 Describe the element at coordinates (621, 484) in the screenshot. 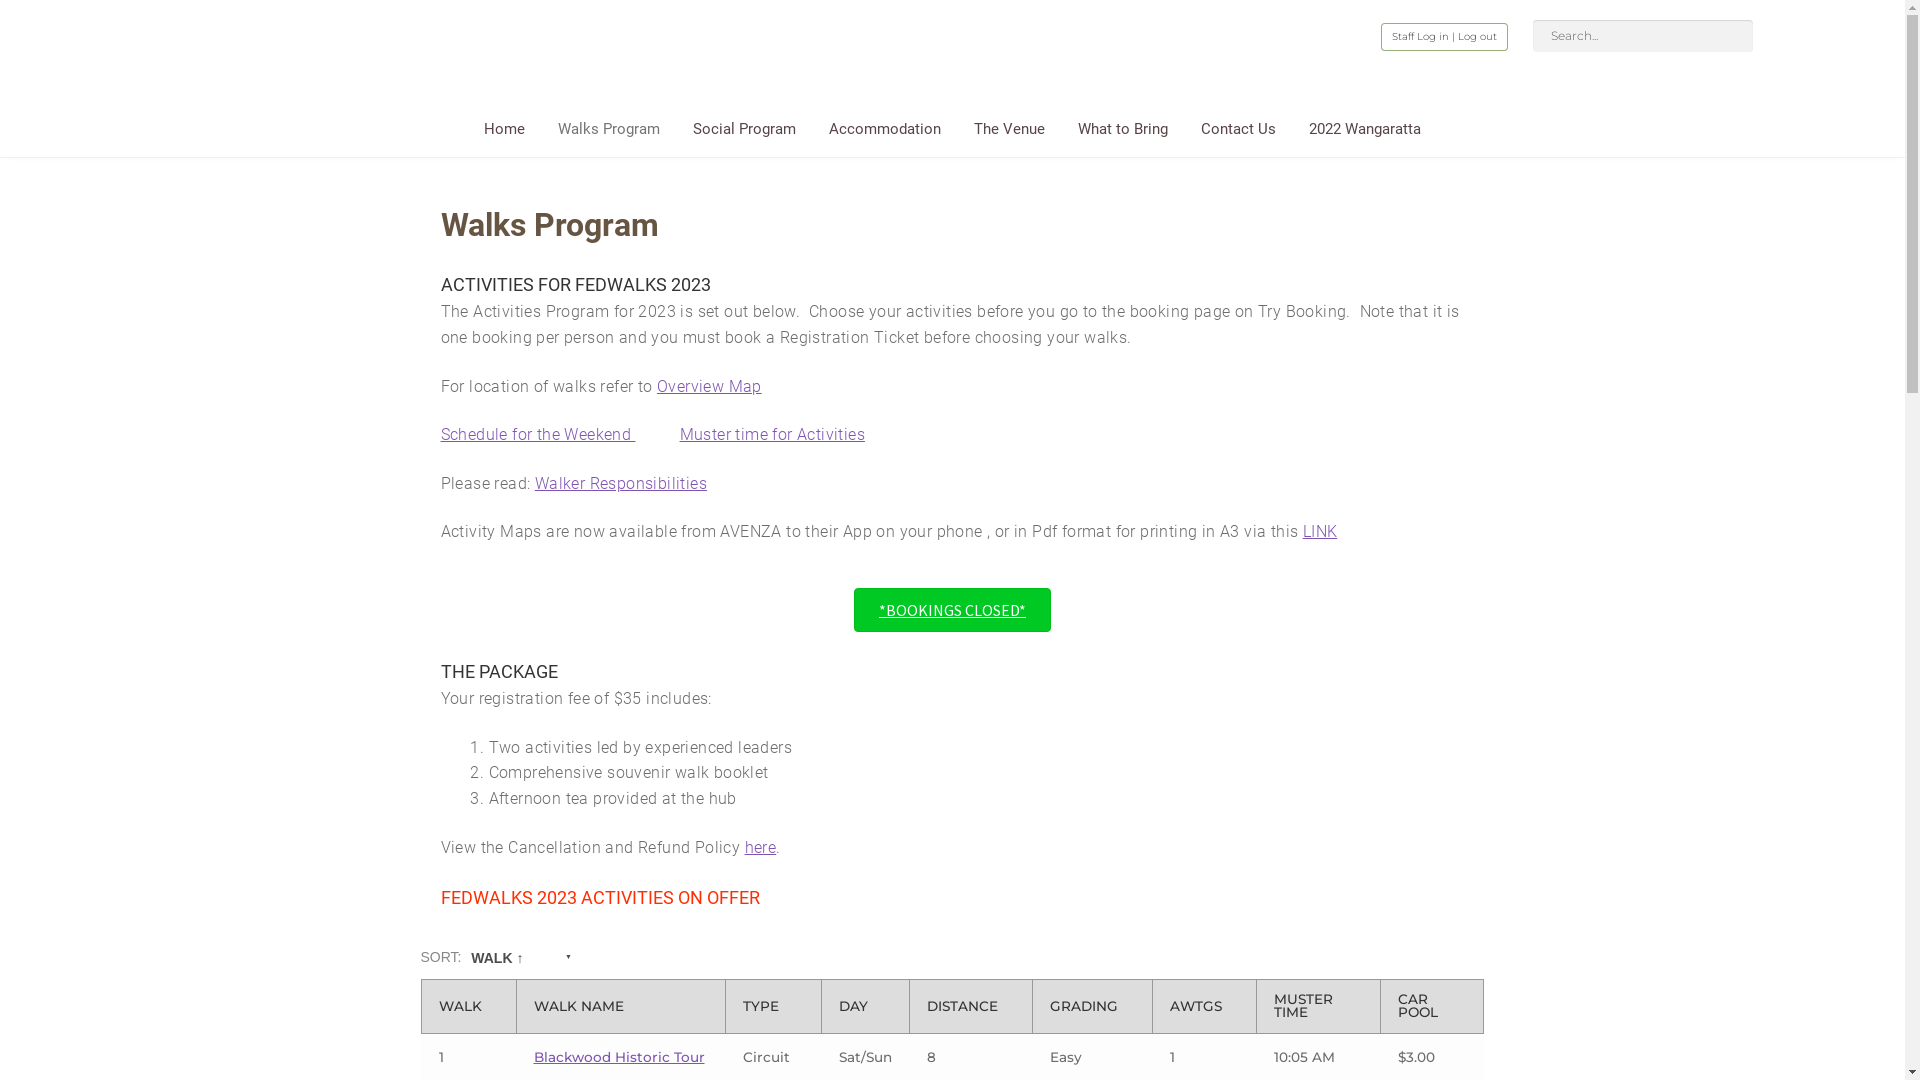

I see `Walker Responsibilities` at that location.